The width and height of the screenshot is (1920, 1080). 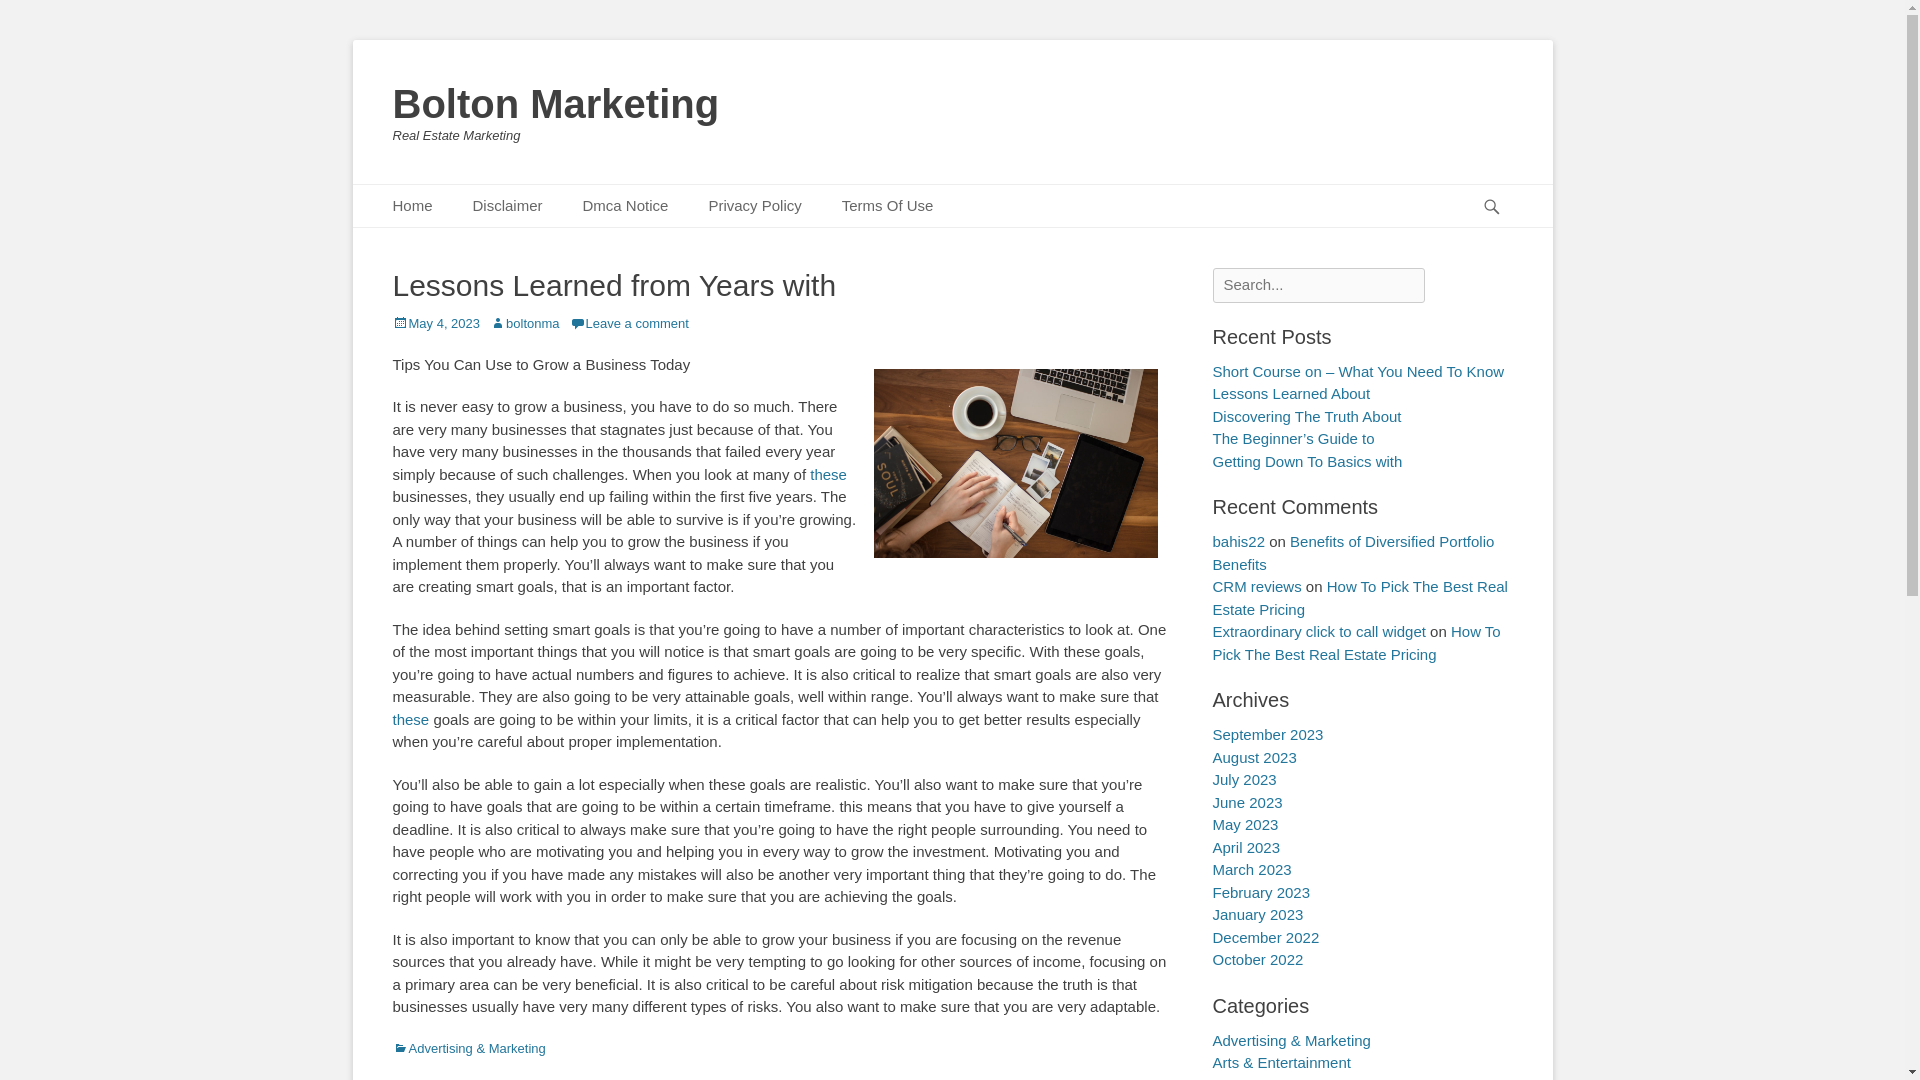 What do you see at coordinates (1318, 285) in the screenshot?
I see `Search for:` at bounding box center [1318, 285].